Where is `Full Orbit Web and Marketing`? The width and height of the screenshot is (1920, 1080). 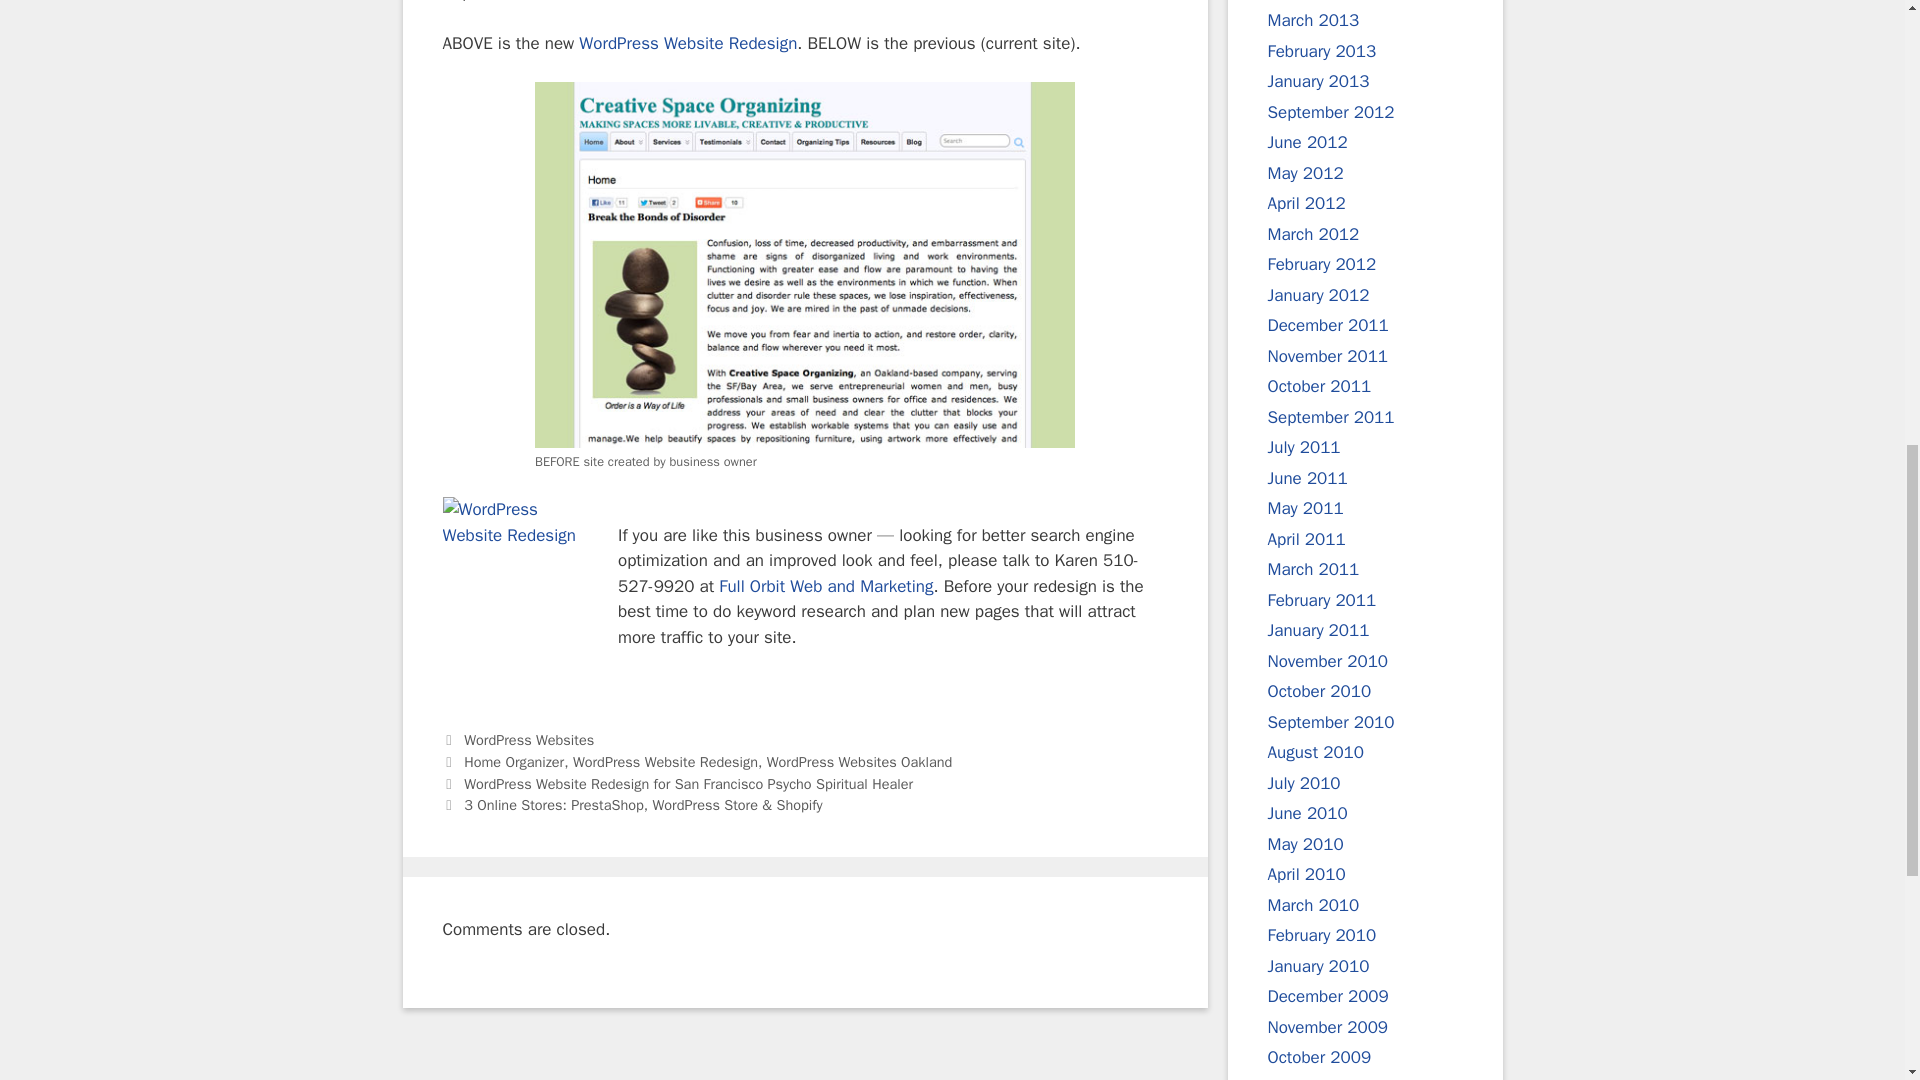
Full Orbit Web and Marketing is located at coordinates (826, 586).